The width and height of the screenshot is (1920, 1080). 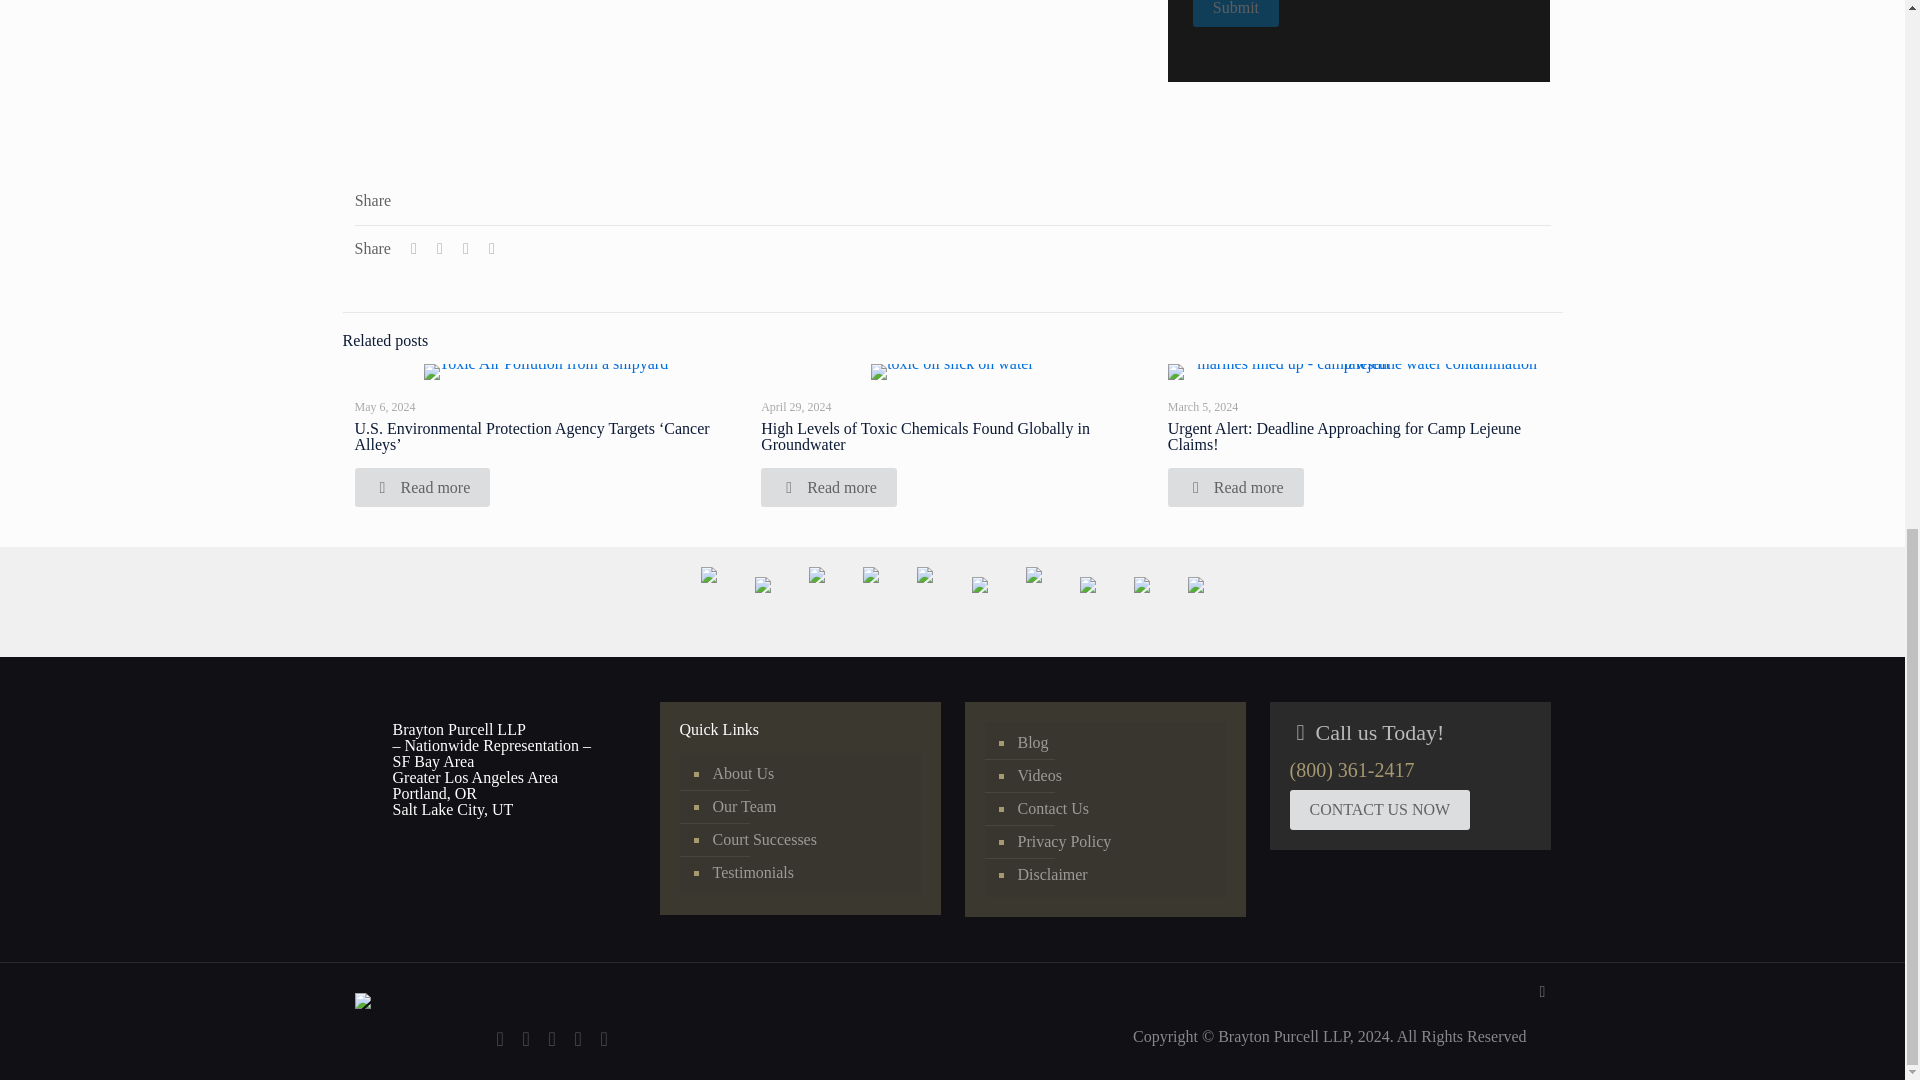 I want to click on Facebook, so click(x=500, y=1040).